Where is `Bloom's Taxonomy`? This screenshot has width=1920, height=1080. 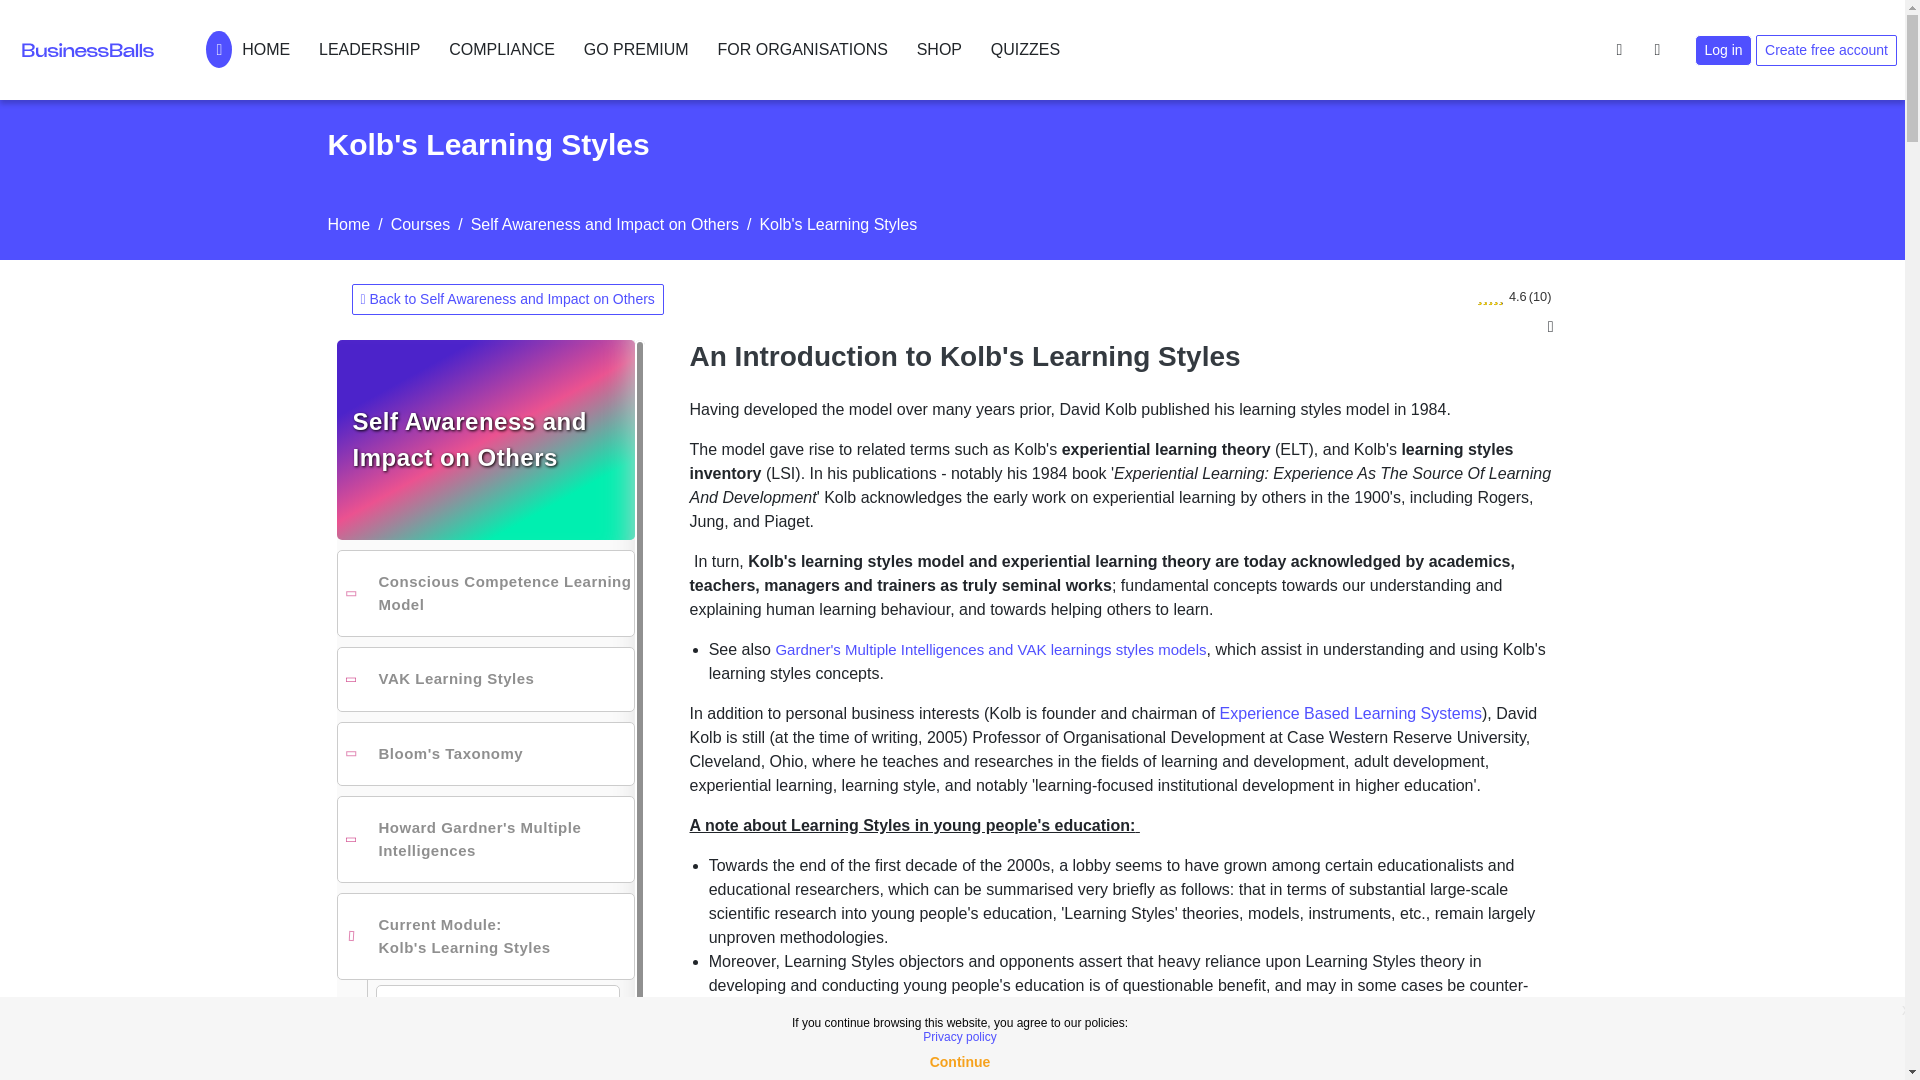 Bloom's Taxonomy is located at coordinates (484, 754).